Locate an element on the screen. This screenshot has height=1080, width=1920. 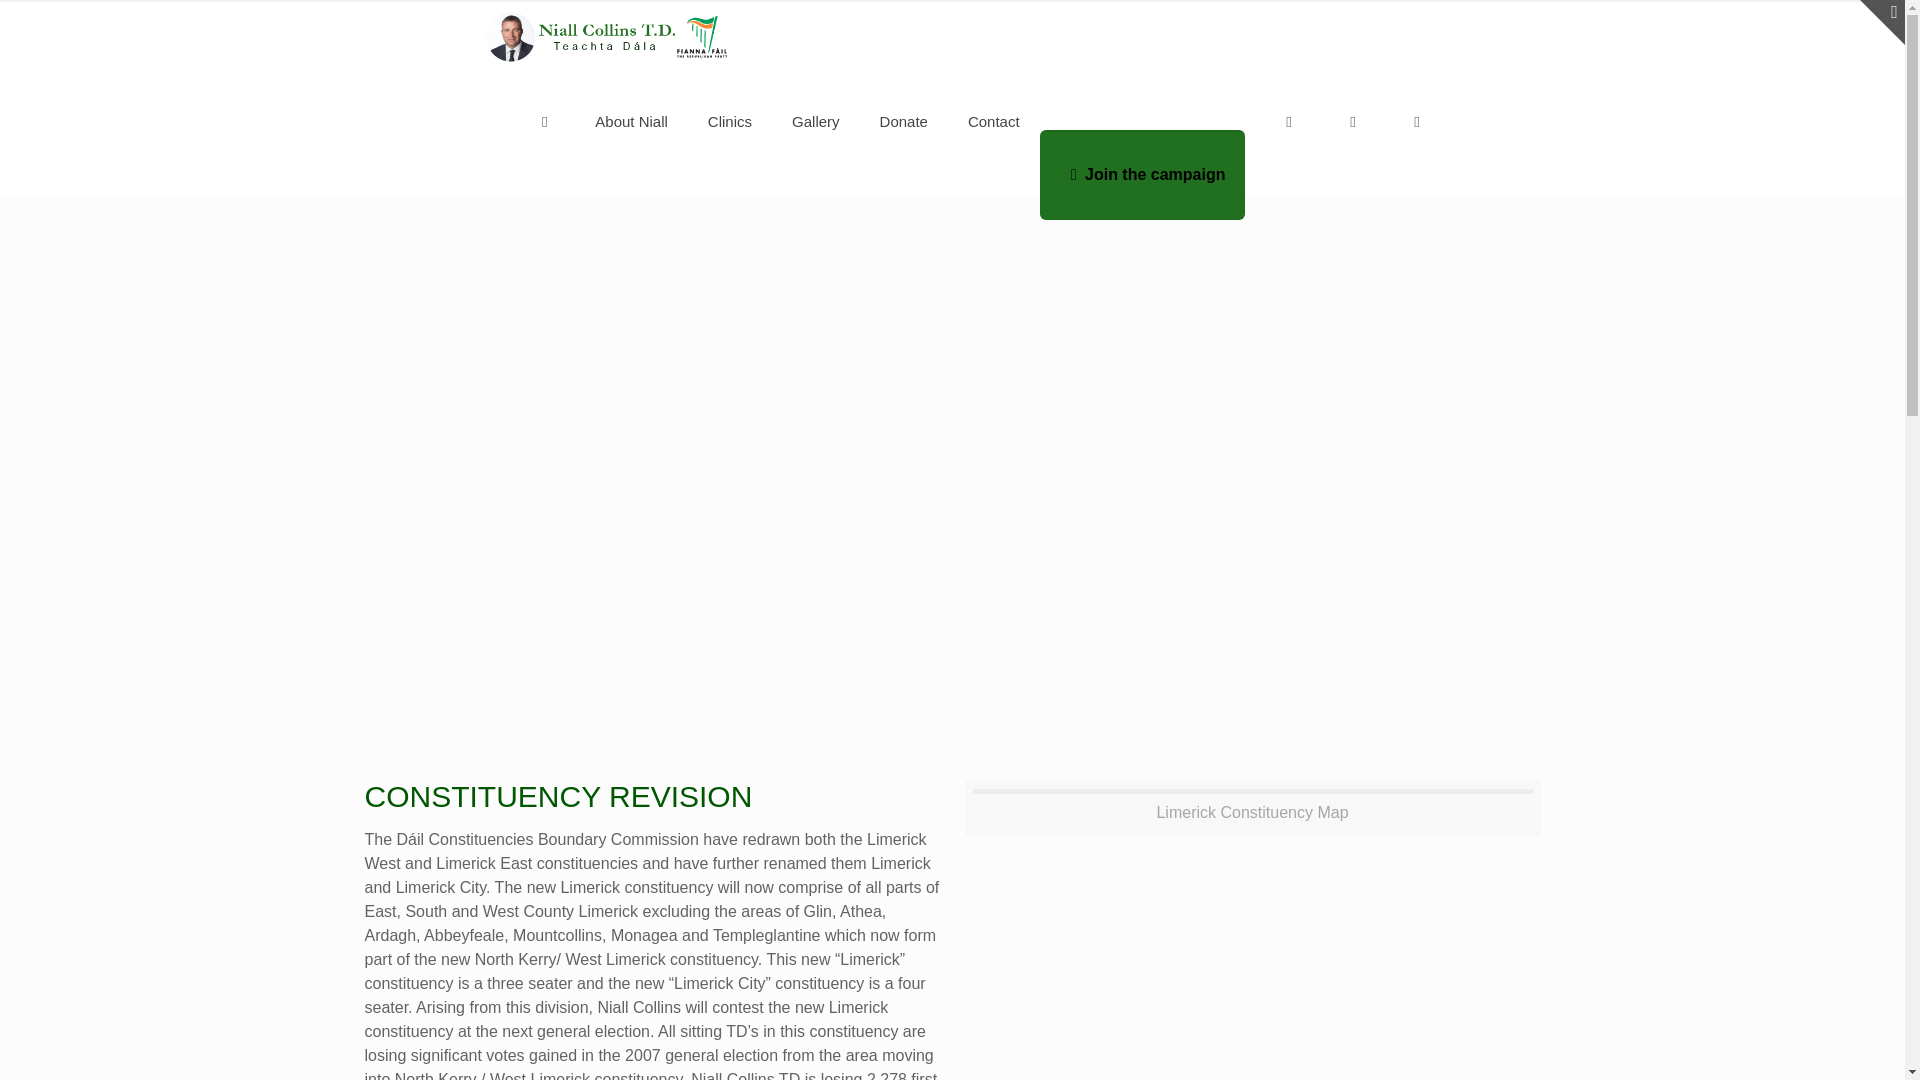
Clinics is located at coordinates (729, 122).